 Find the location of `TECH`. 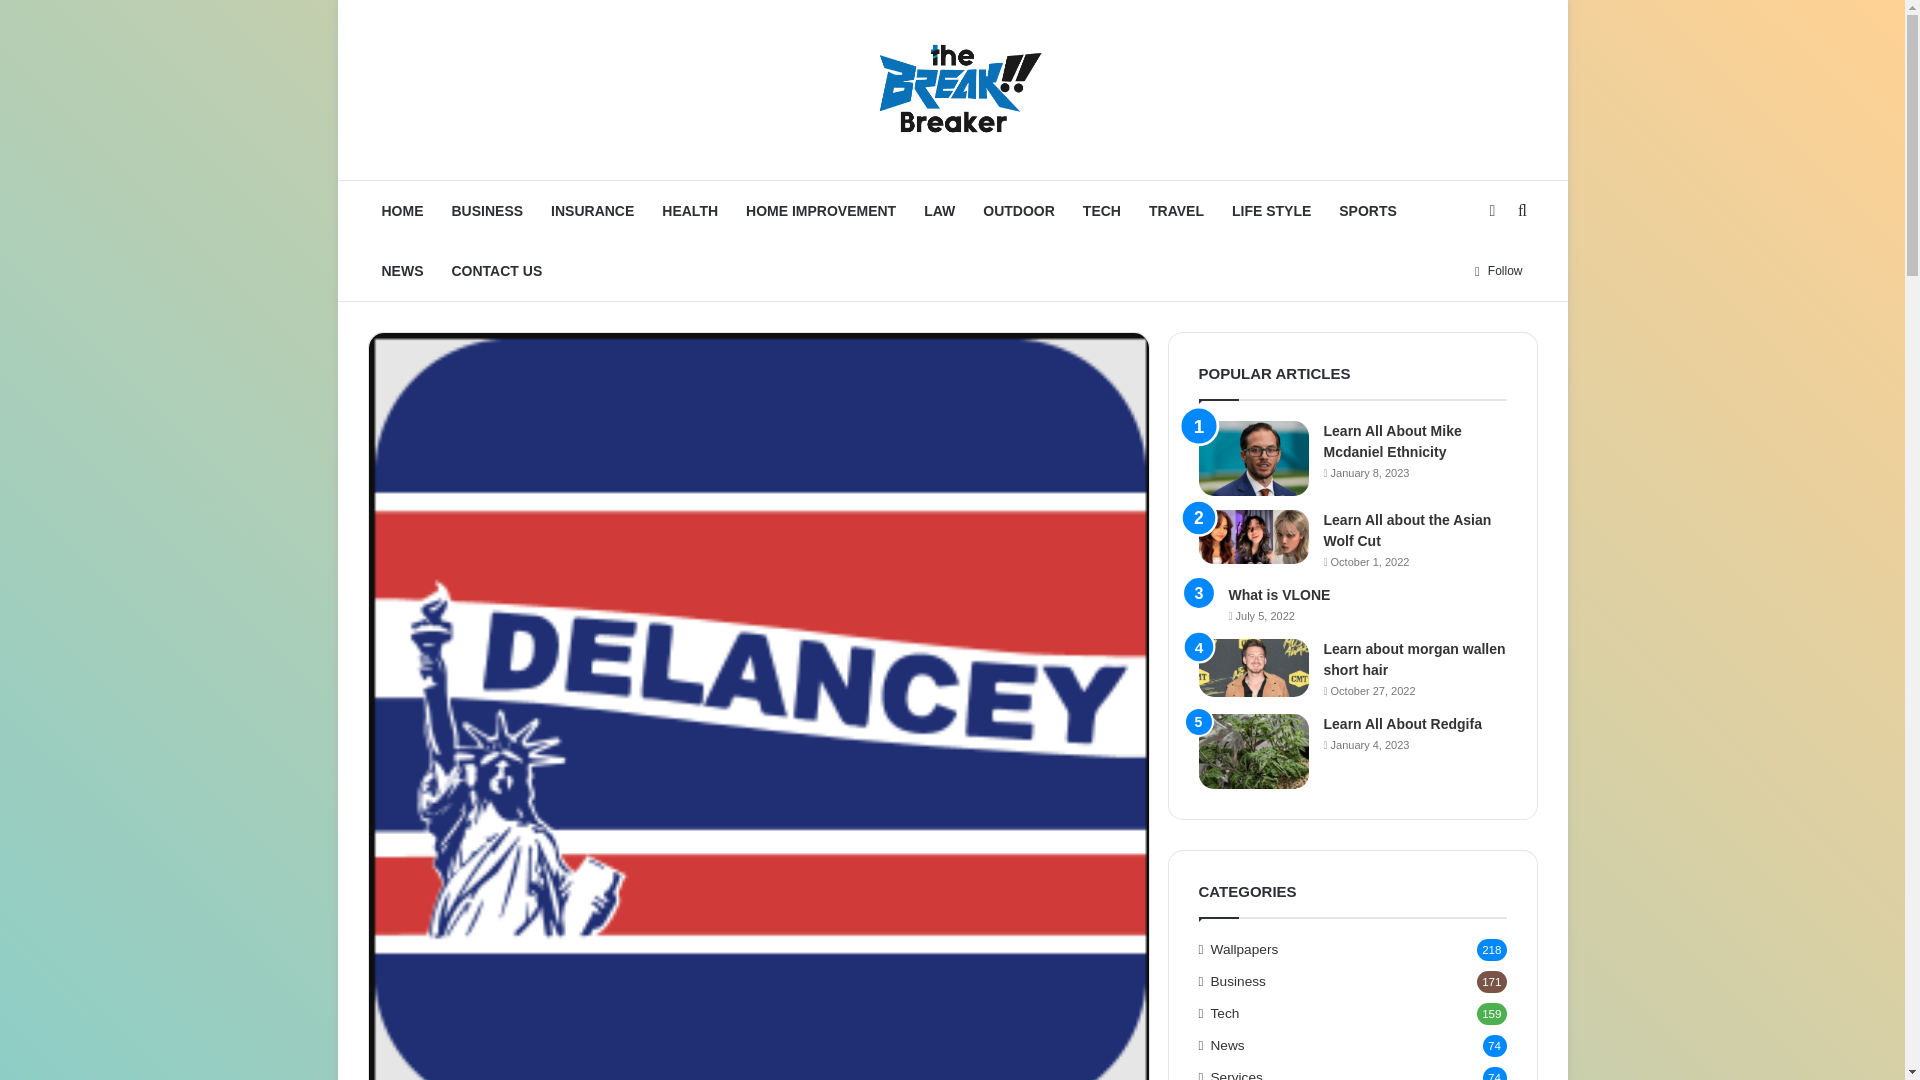

TECH is located at coordinates (1102, 210).